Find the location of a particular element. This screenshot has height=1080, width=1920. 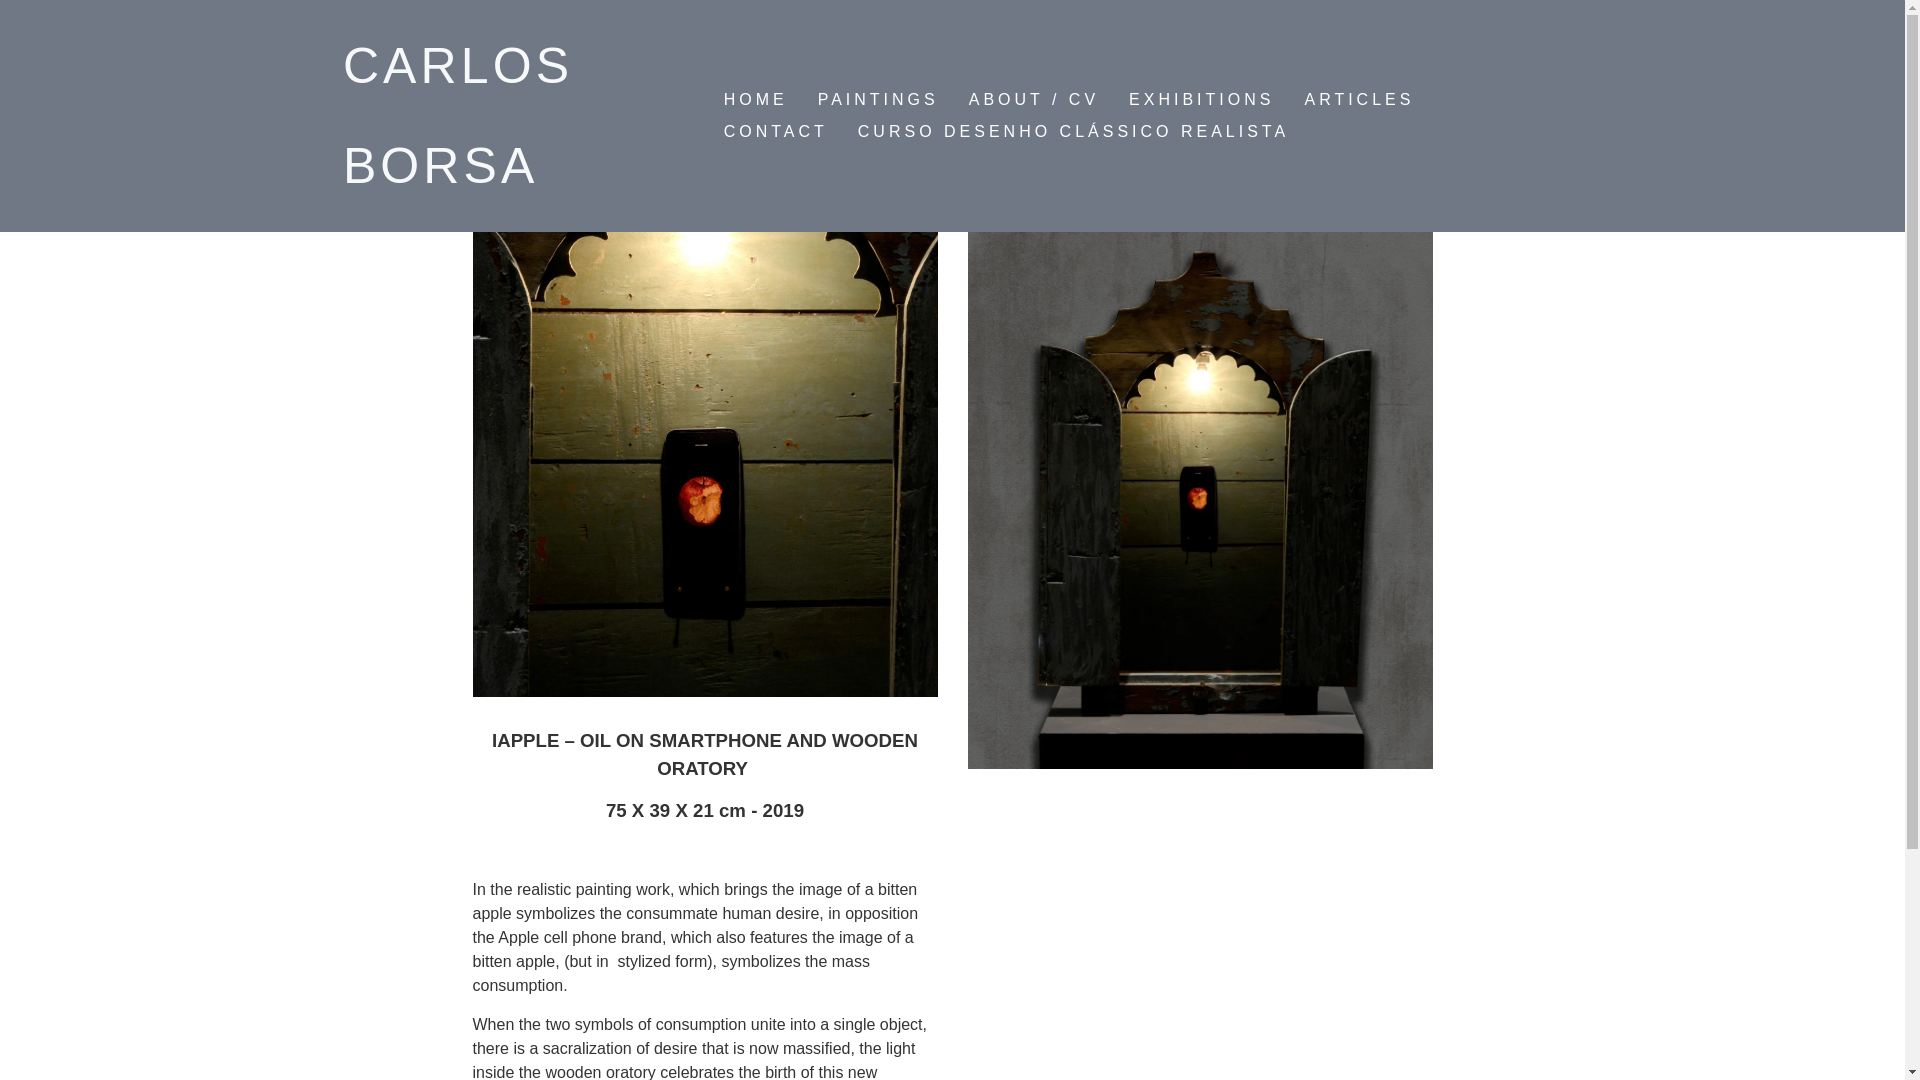

ARTICLES is located at coordinates (1358, 100).